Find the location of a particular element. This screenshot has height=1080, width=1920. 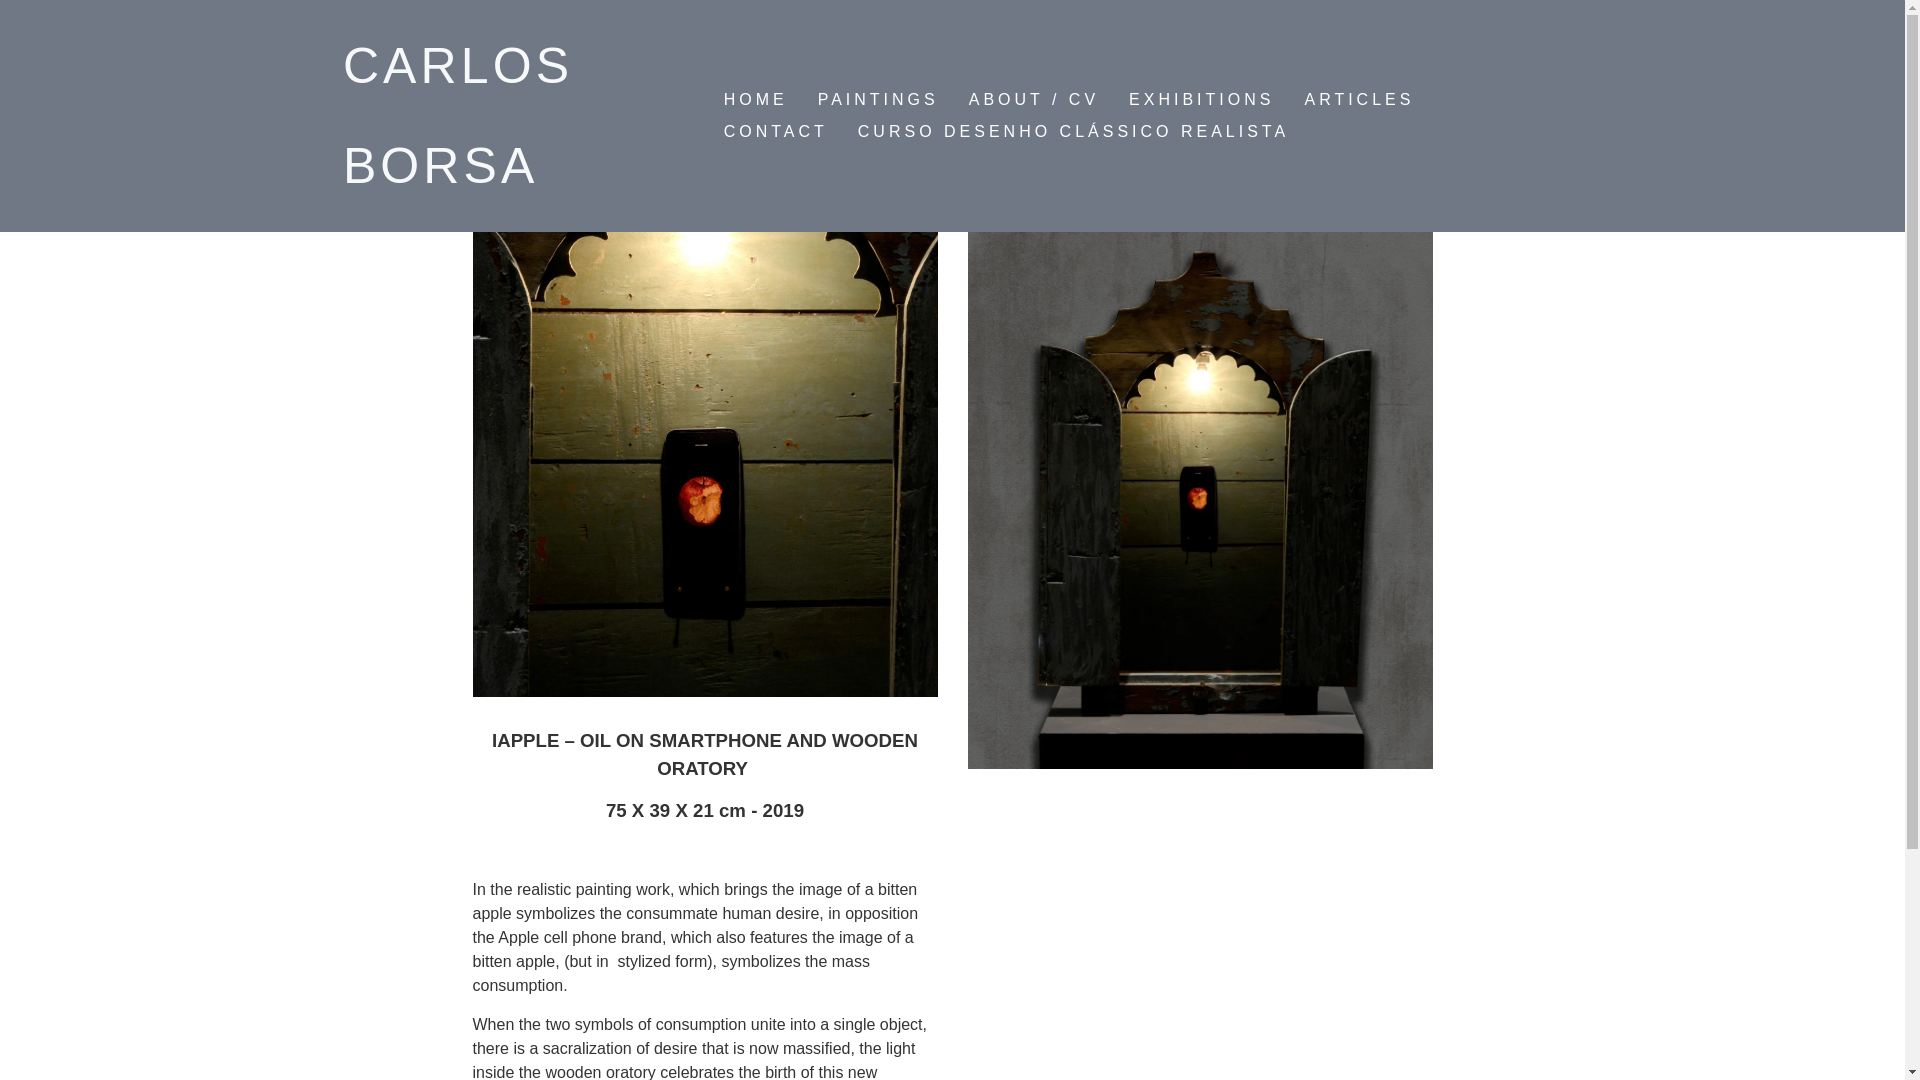

ARTICLES is located at coordinates (1358, 100).